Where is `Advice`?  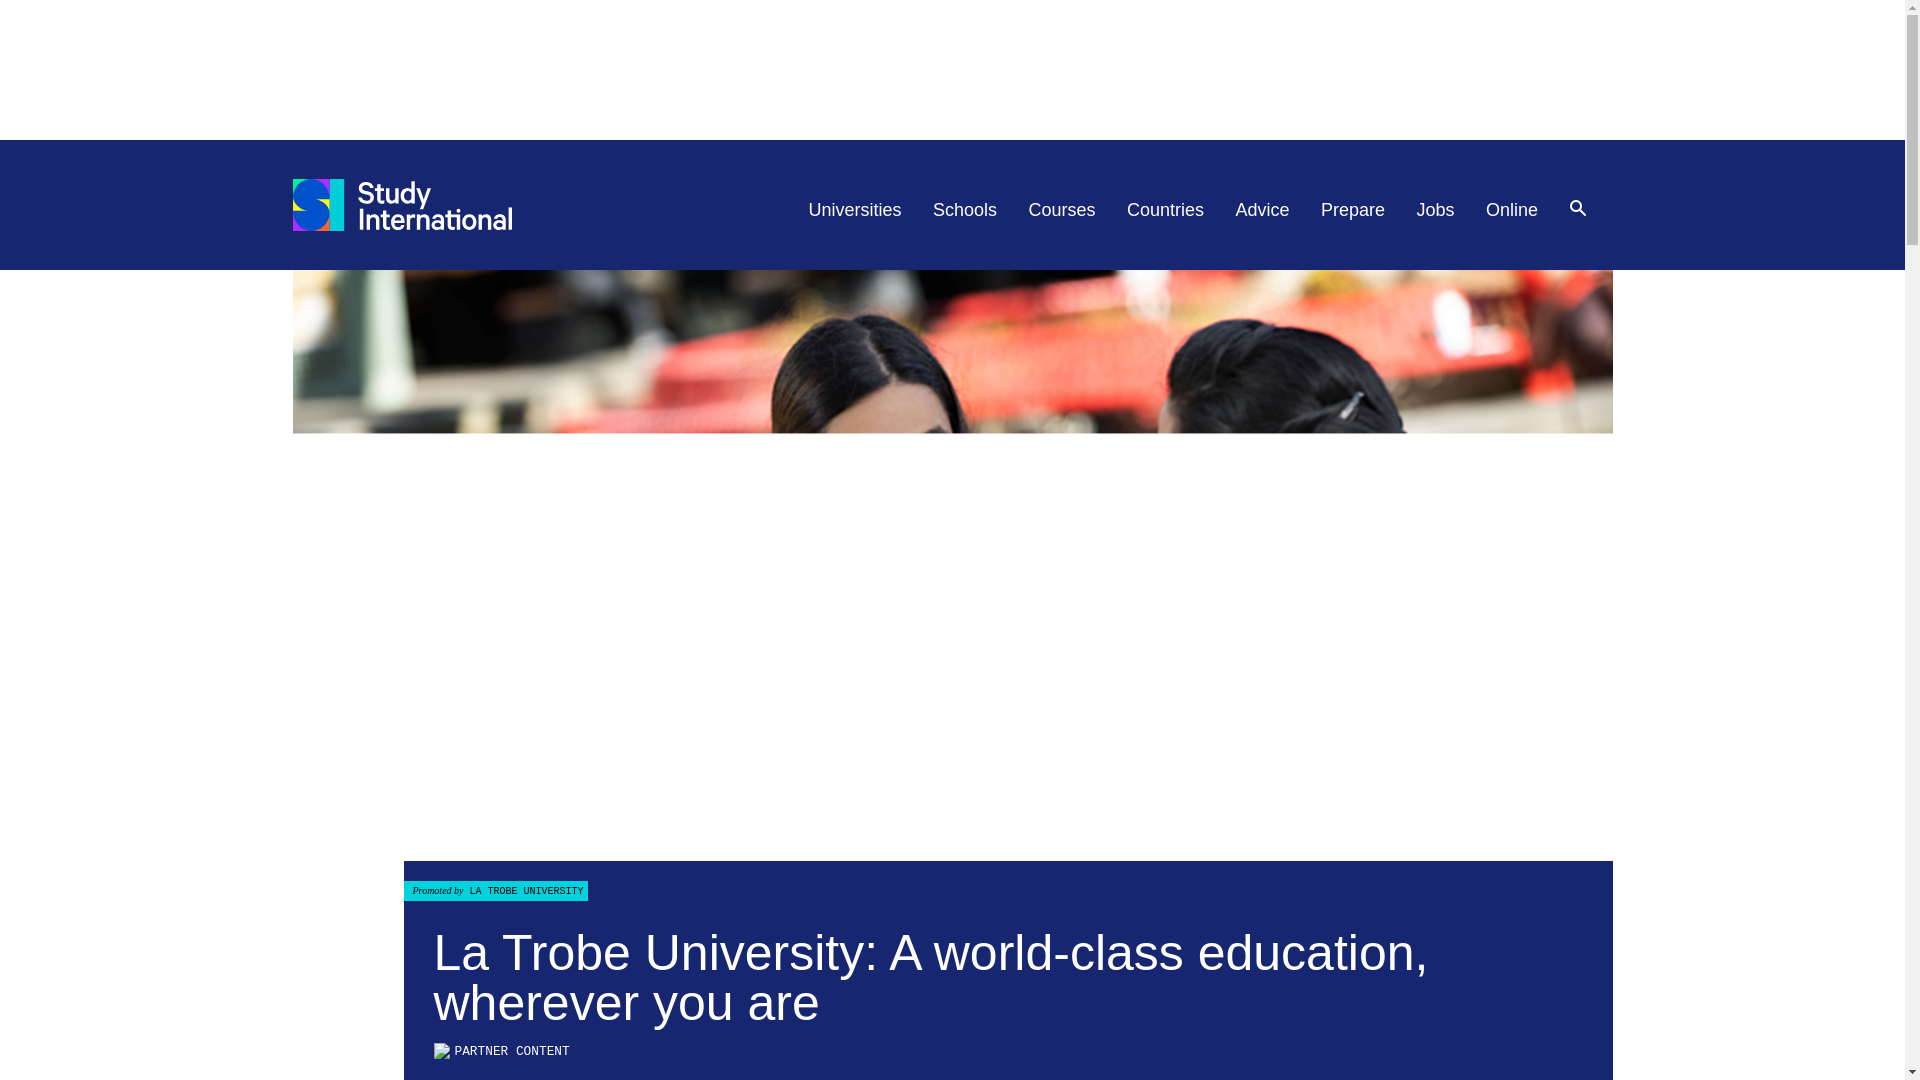 Advice is located at coordinates (1263, 210).